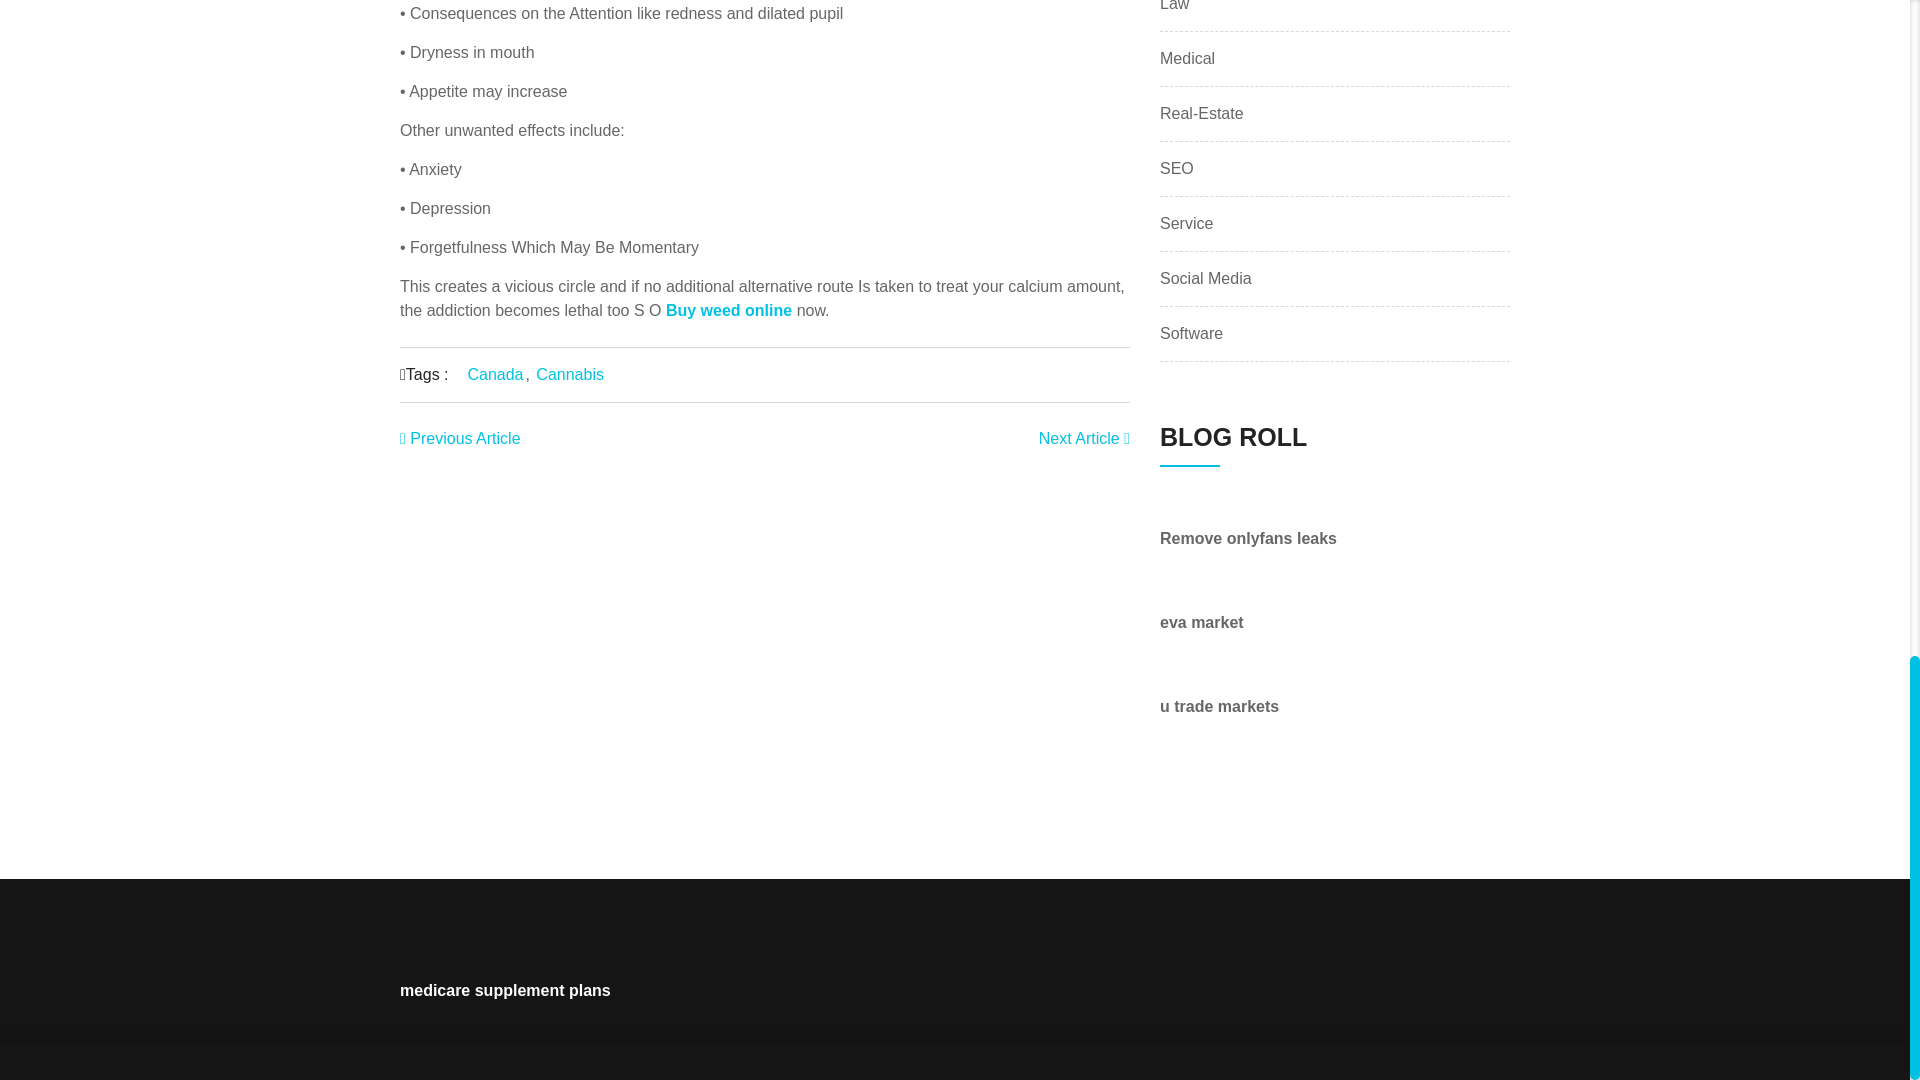 The width and height of the screenshot is (1920, 1080). I want to click on medicare supplement plans, so click(504, 990).